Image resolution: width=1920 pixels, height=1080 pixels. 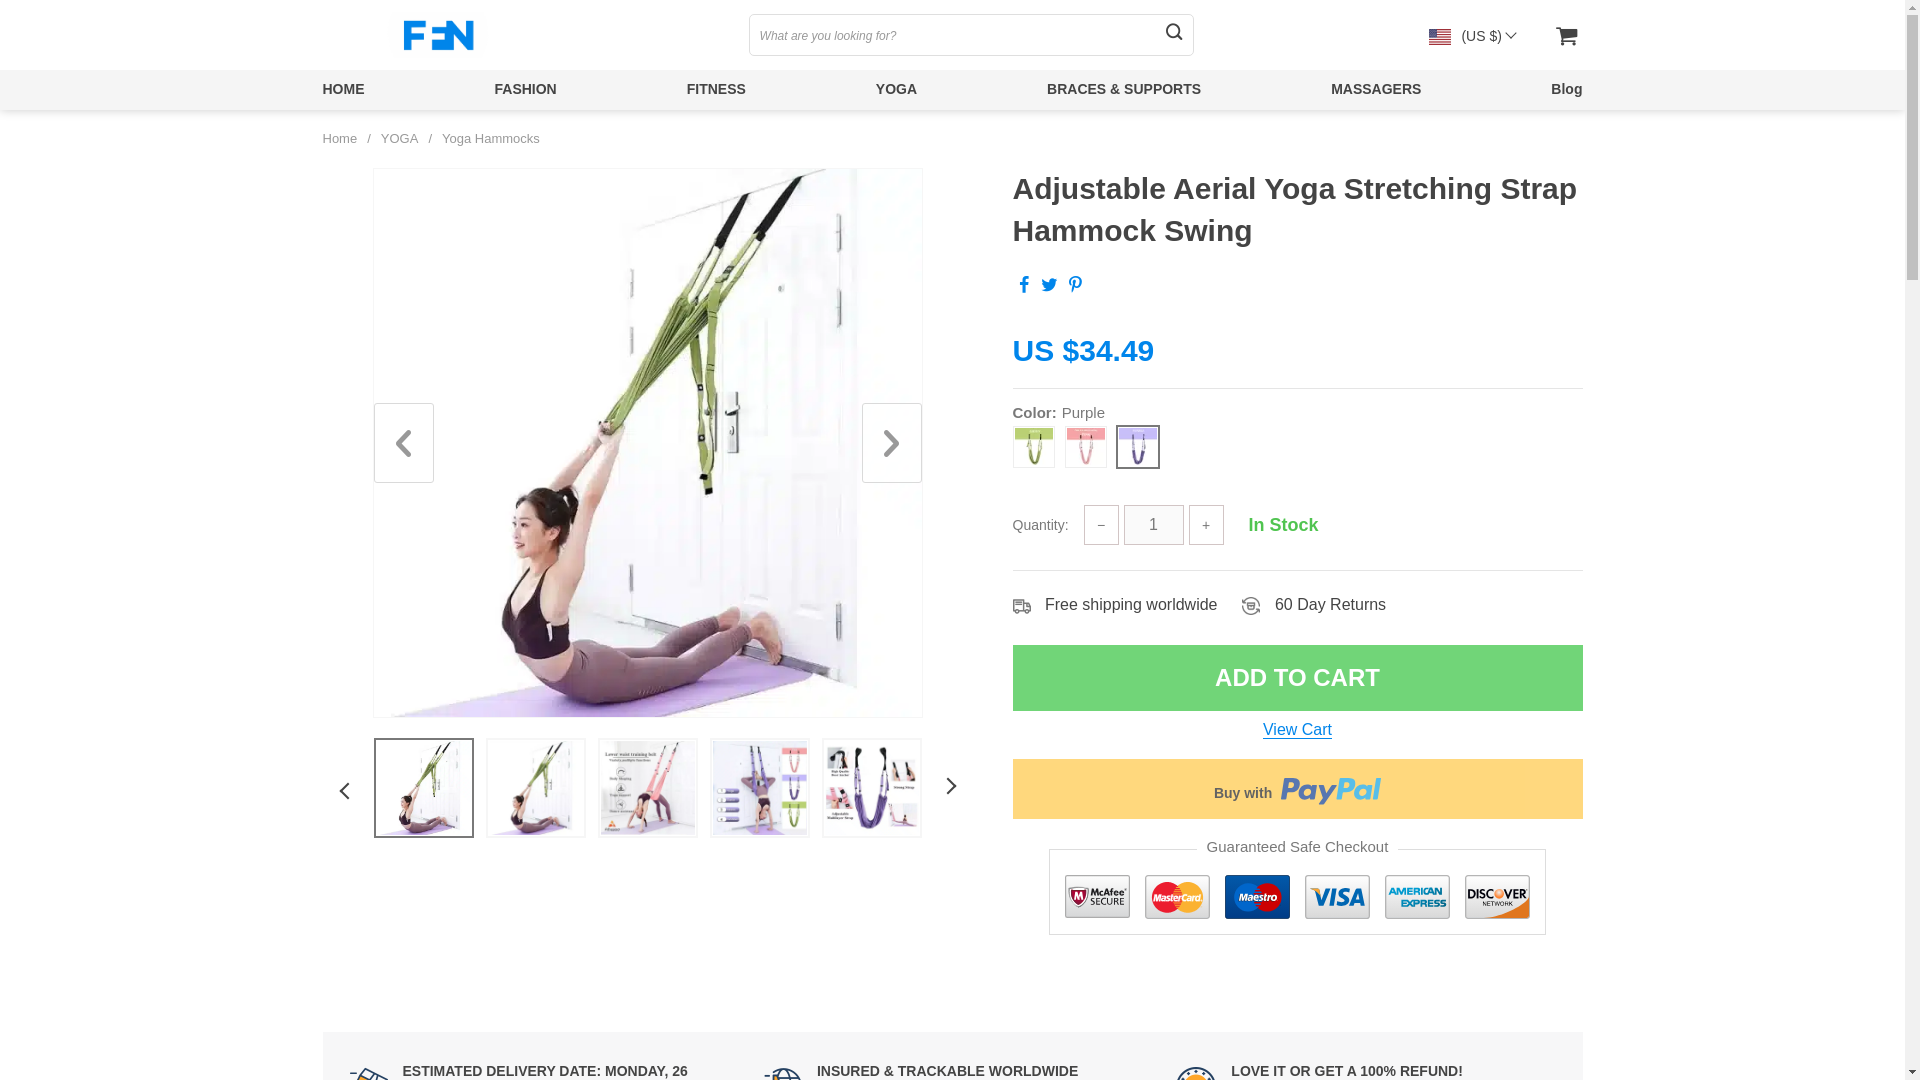 What do you see at coordinates (716, 89) in the screenshot?
I see `FITNESS` at bounding box center [716, 89].